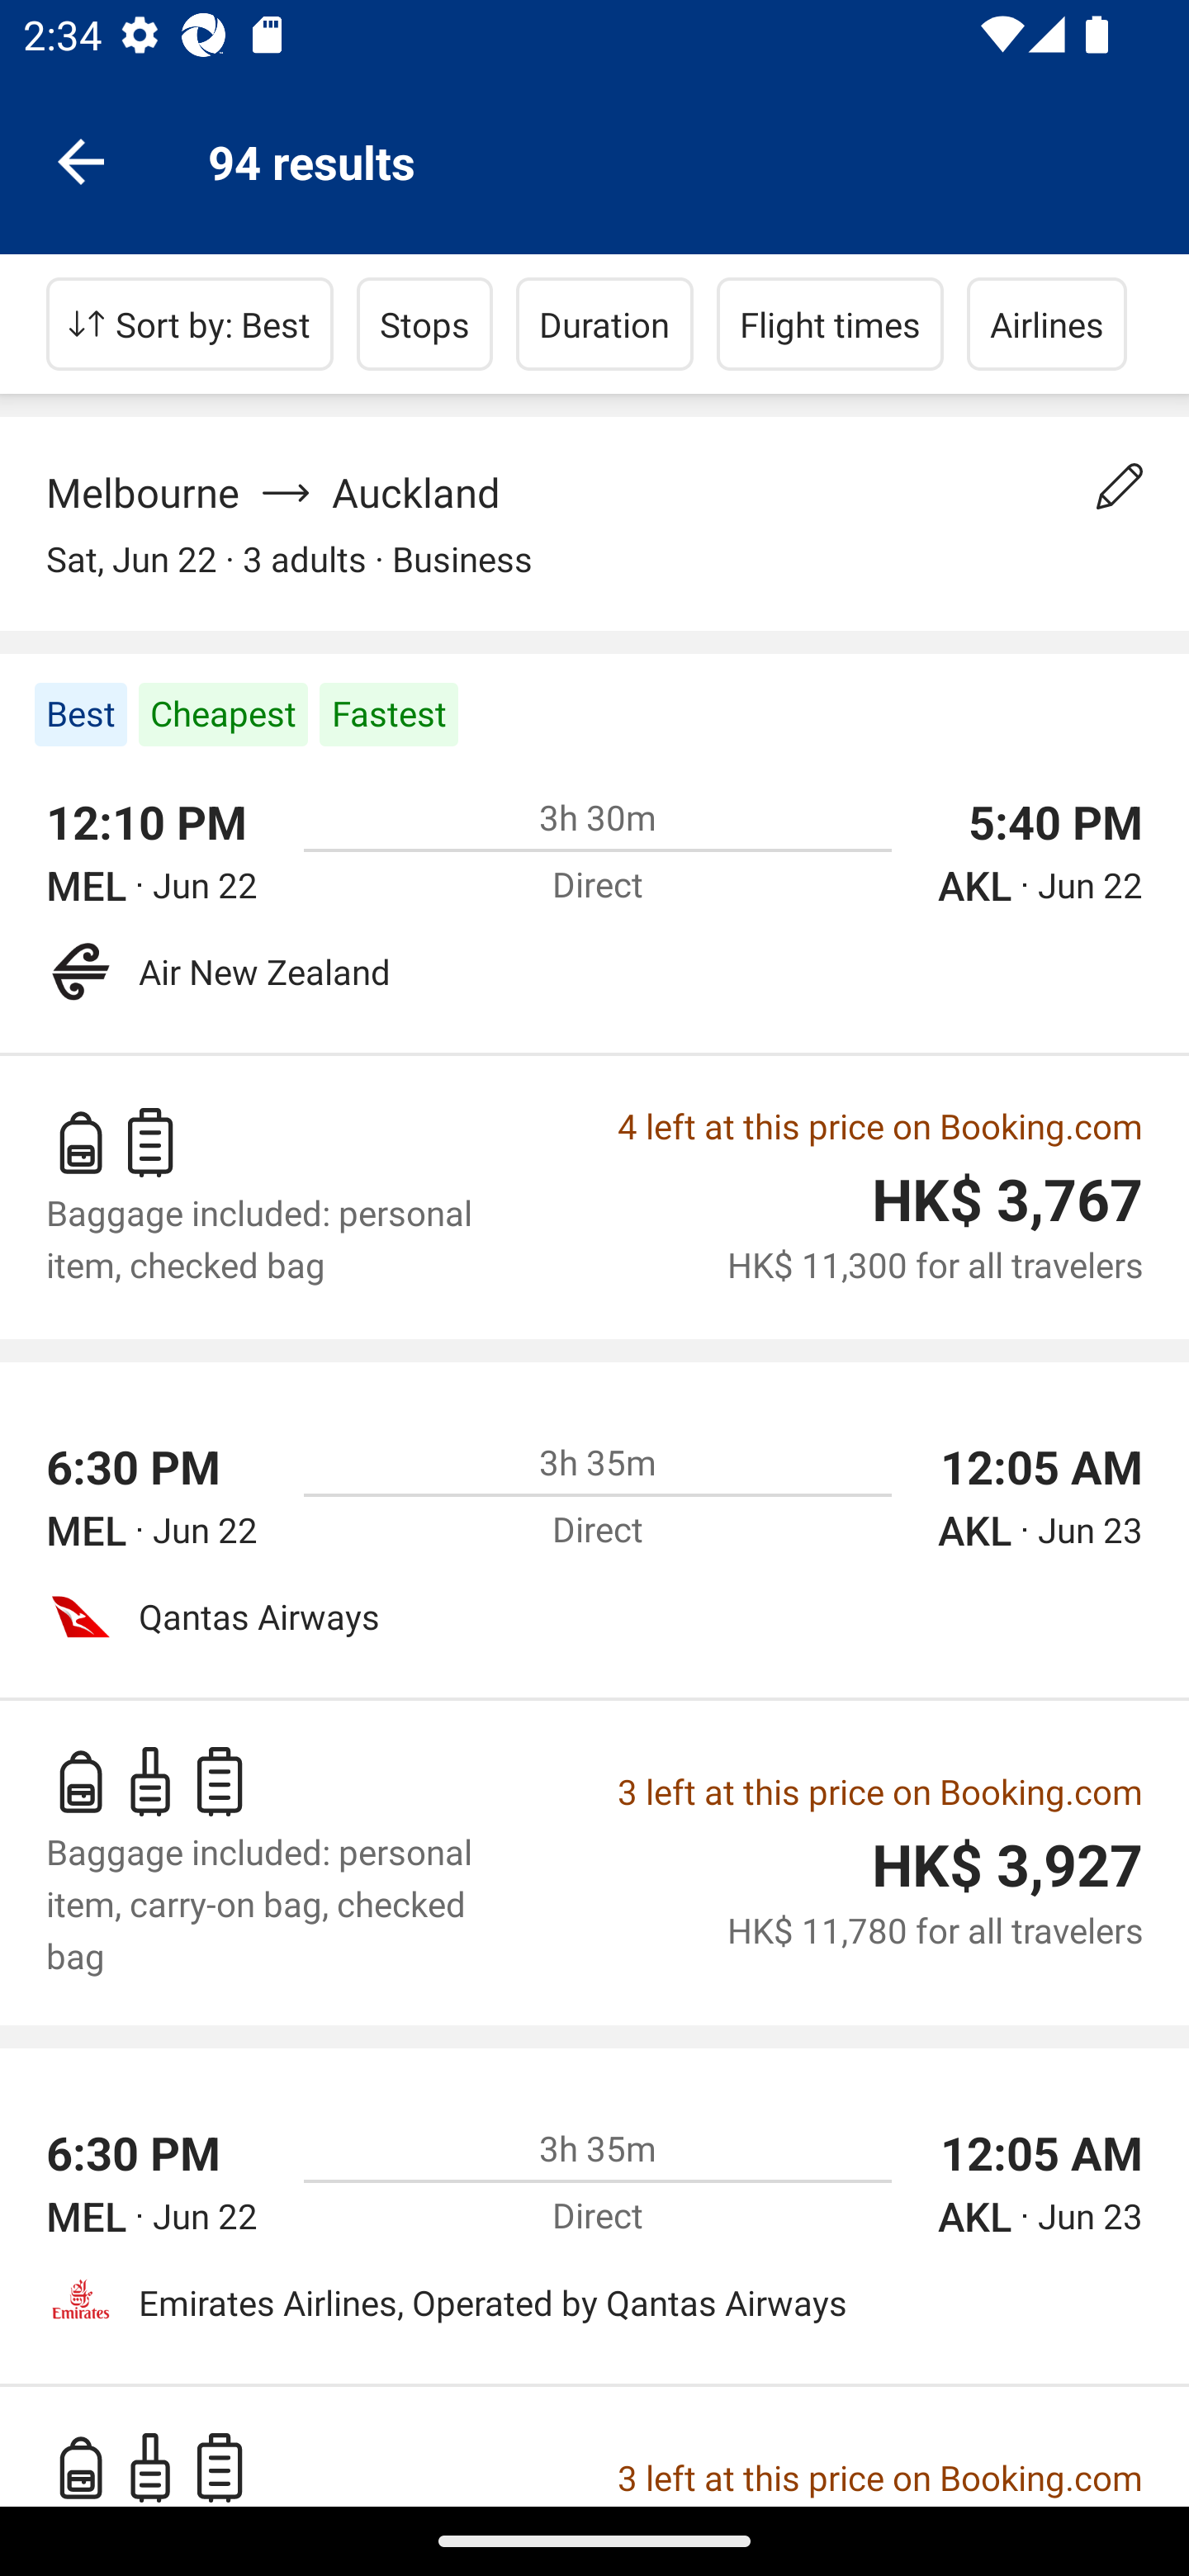  I want to click on Navigate up, so click(81, 160).